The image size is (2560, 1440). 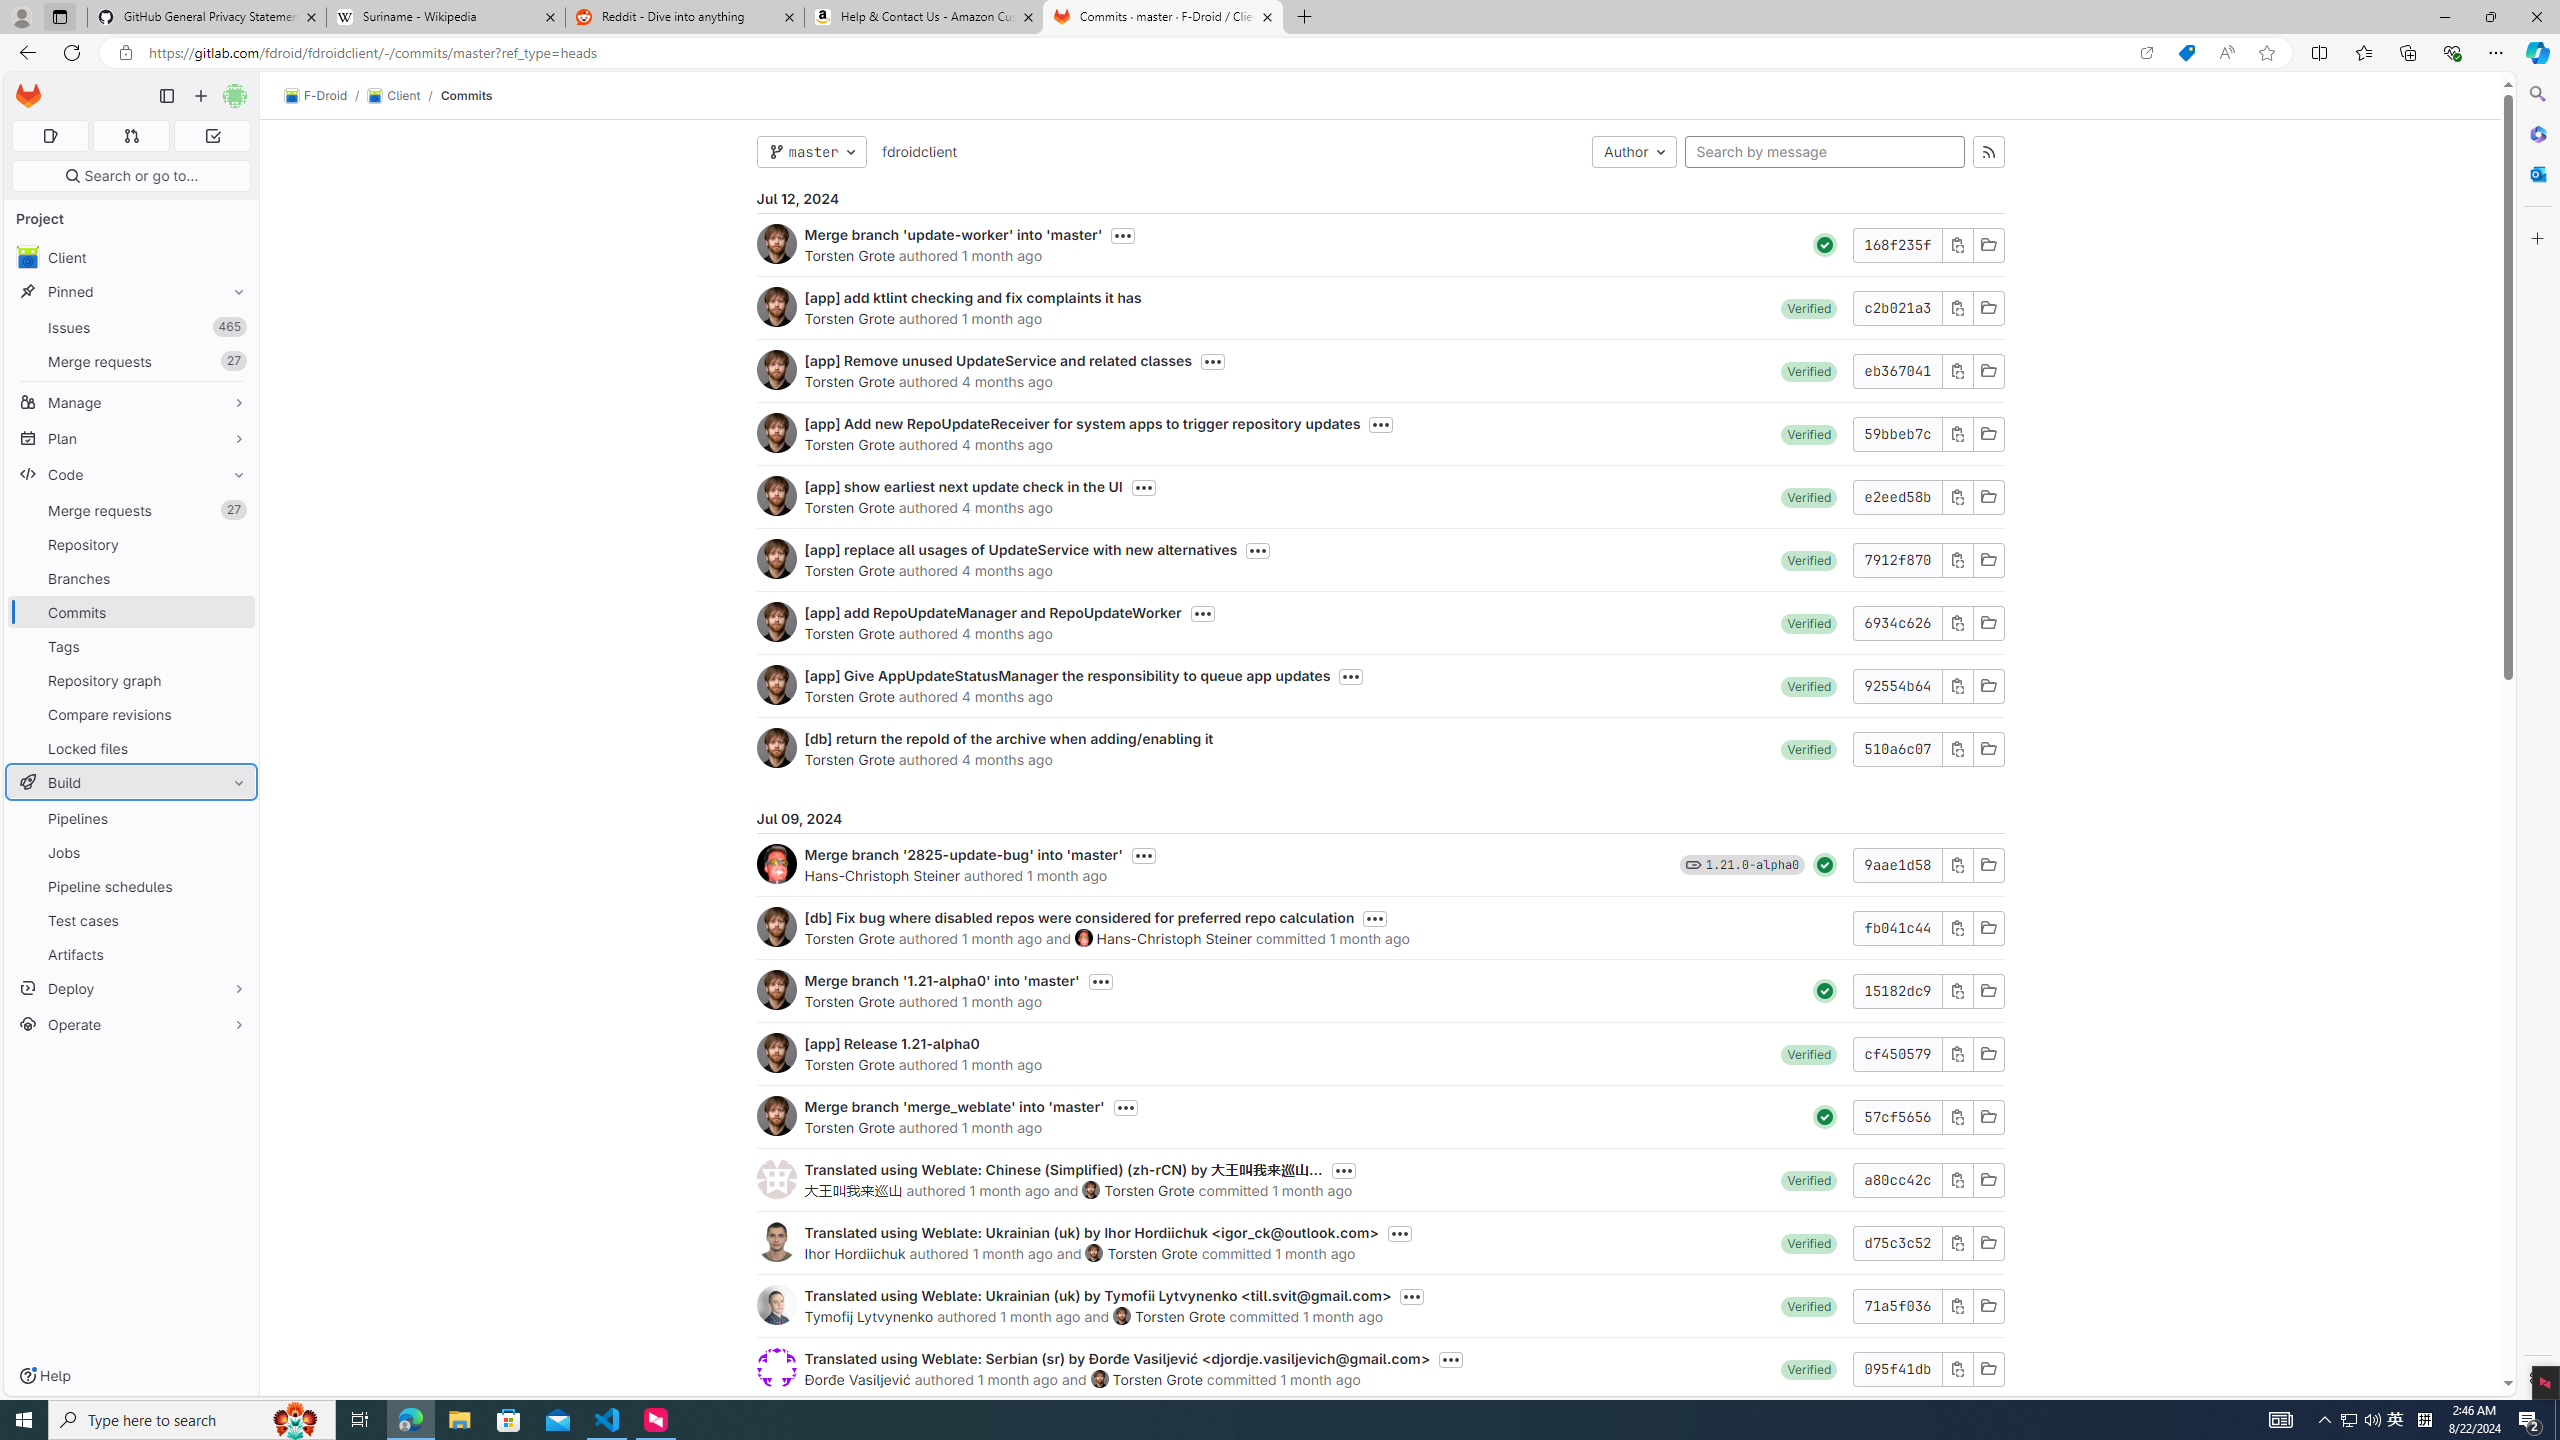 What do you see at coordinates (1825, 1117) in the screenshot?
I see `Class: s24 gl-icon` at bounding box center [1825, 1117].